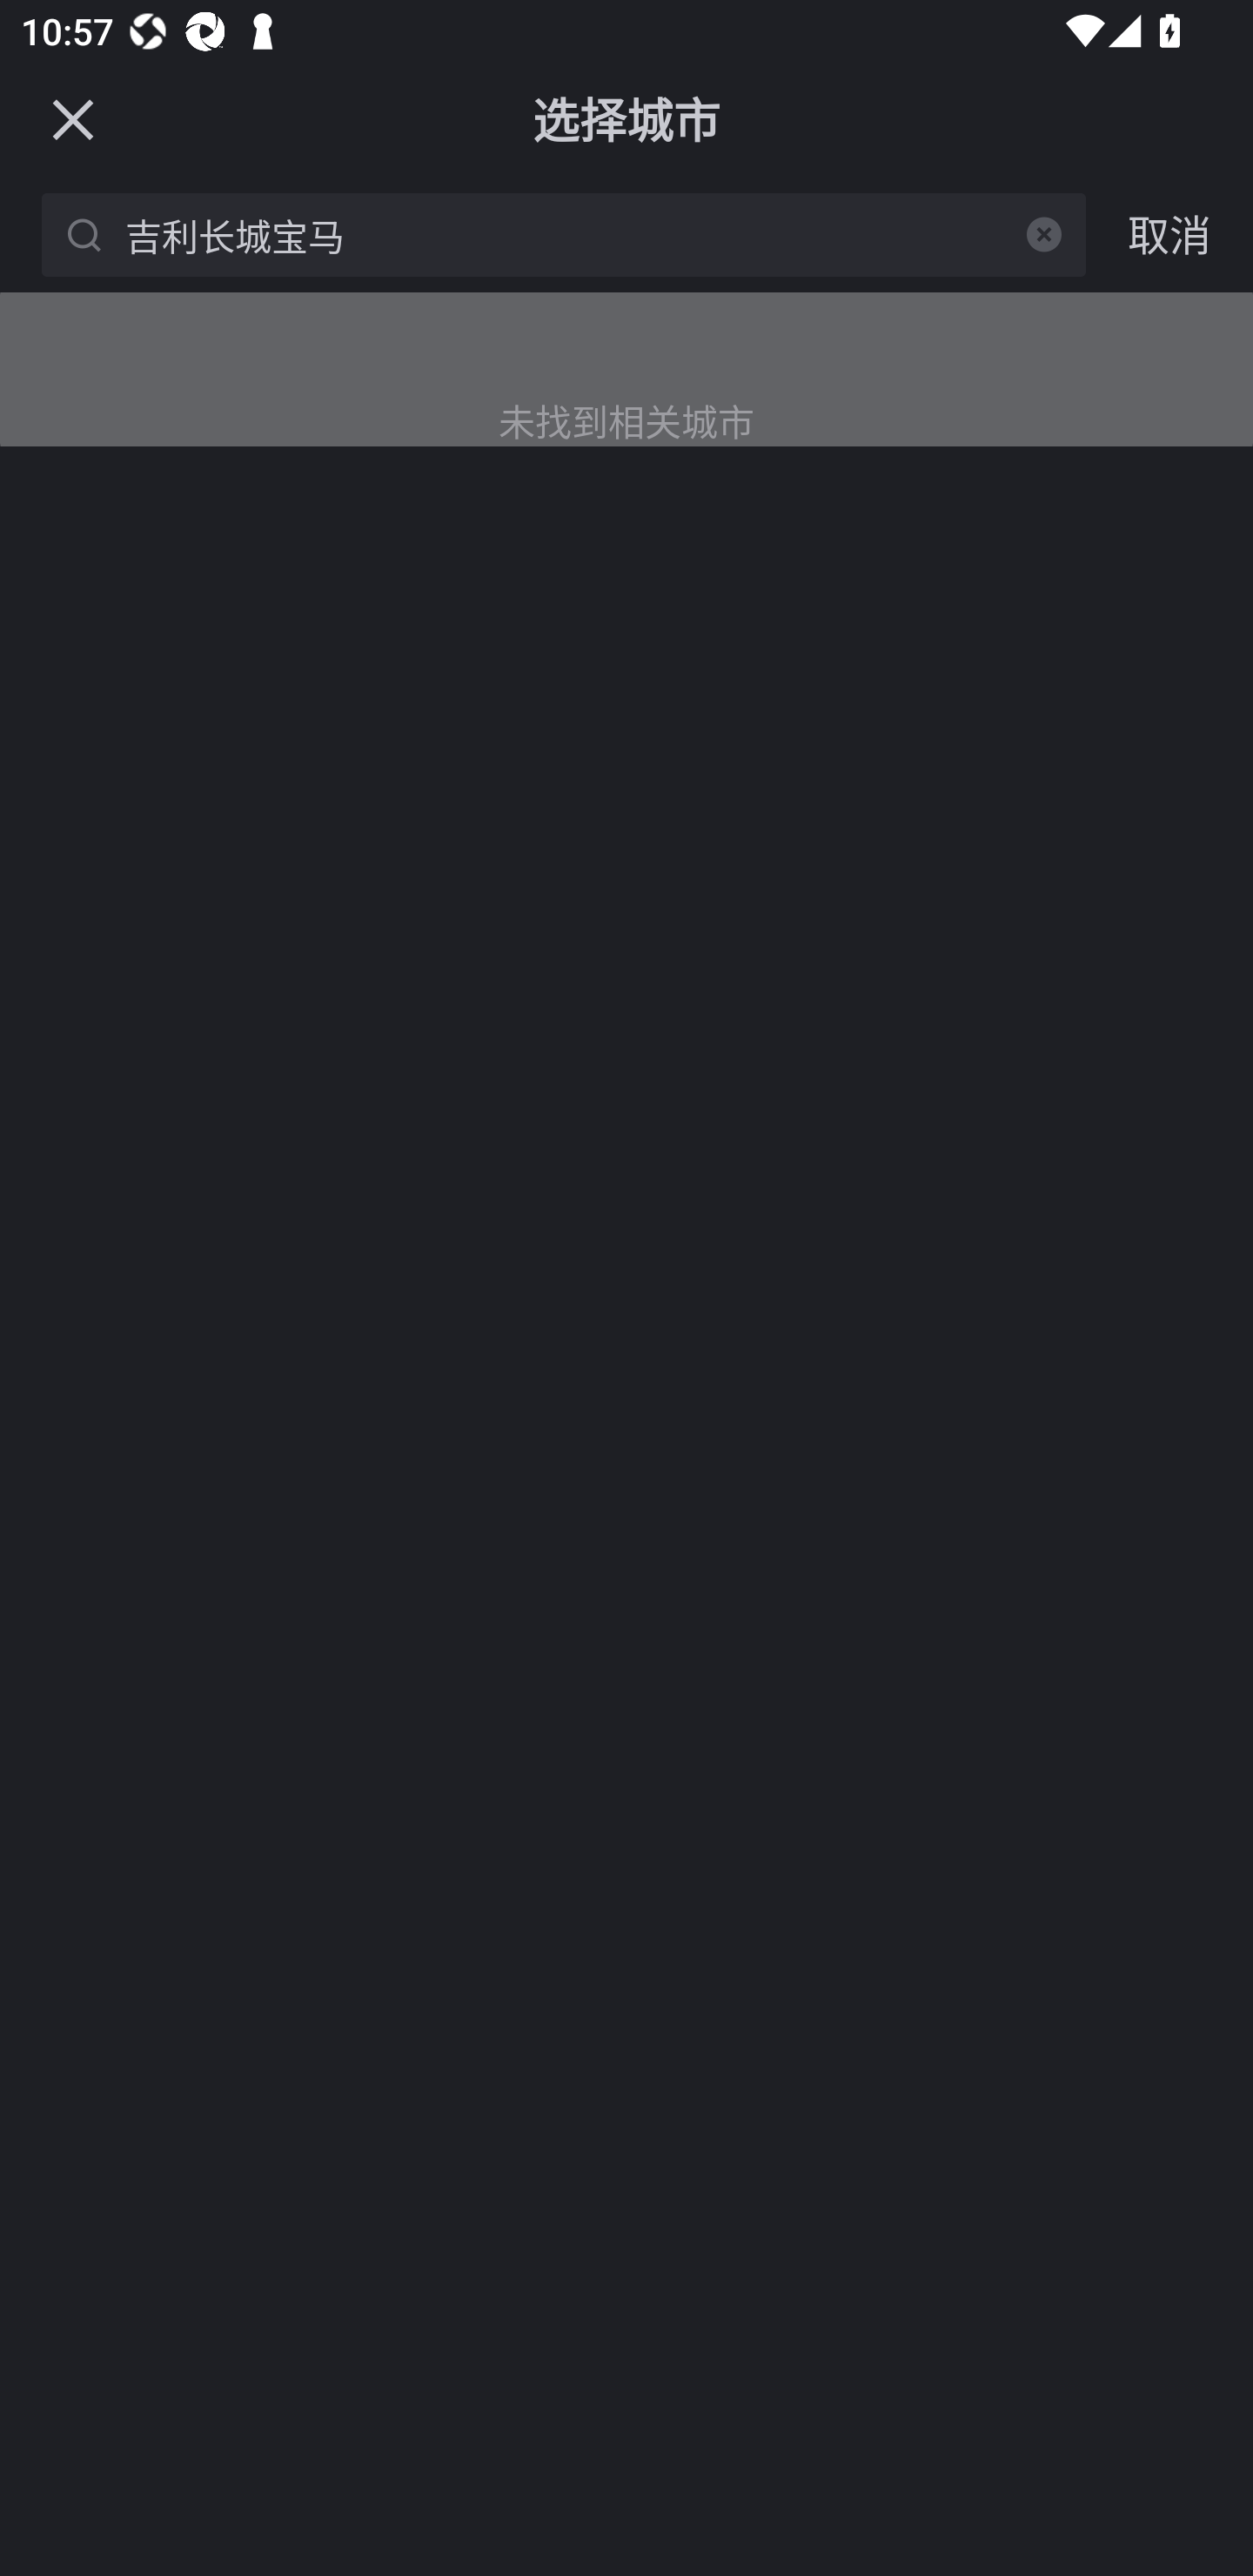 The height and width of the screenshot is (2576, 1253). What do you see at coordinates (1044, 234) in the screenshot?
I see `` at bounding box center [1044, 234].